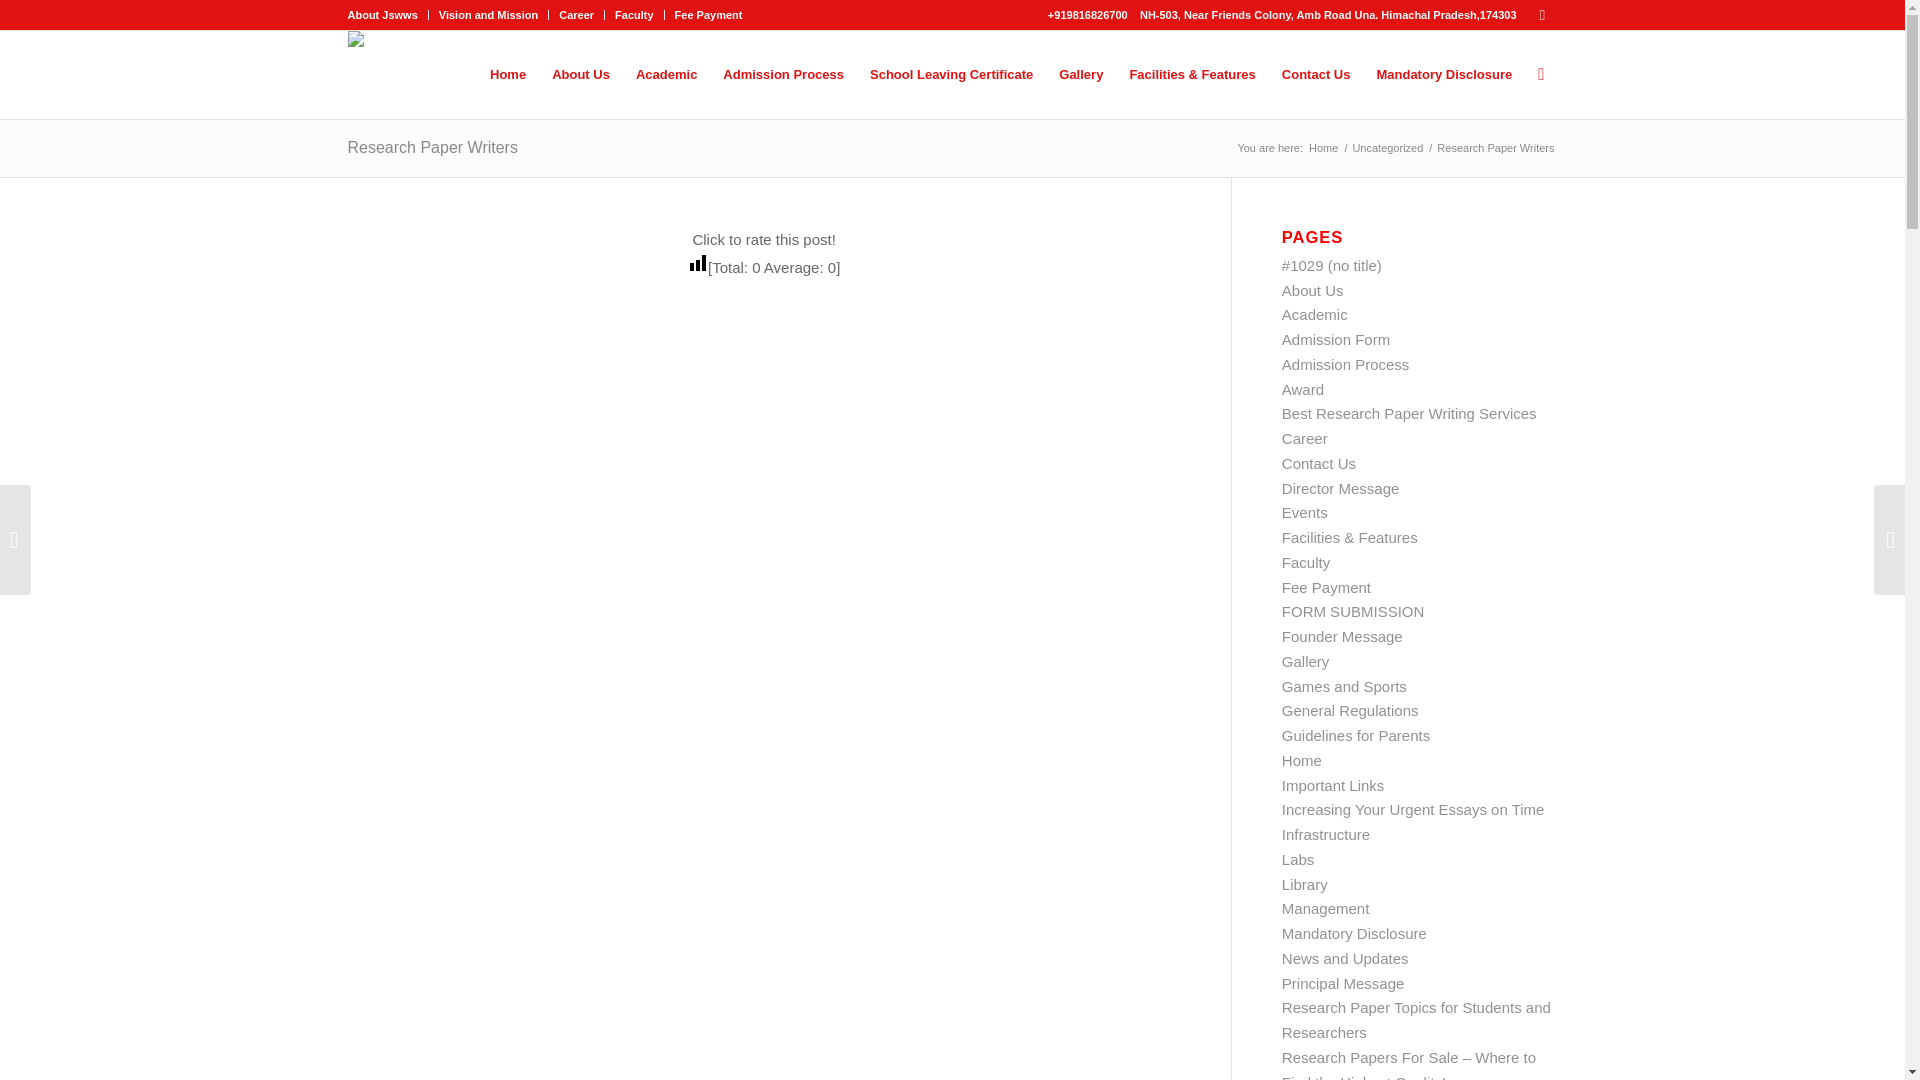  Describe the element at coordinates (1322, 148) in the screenshot. I see `JSWWS` at that location.